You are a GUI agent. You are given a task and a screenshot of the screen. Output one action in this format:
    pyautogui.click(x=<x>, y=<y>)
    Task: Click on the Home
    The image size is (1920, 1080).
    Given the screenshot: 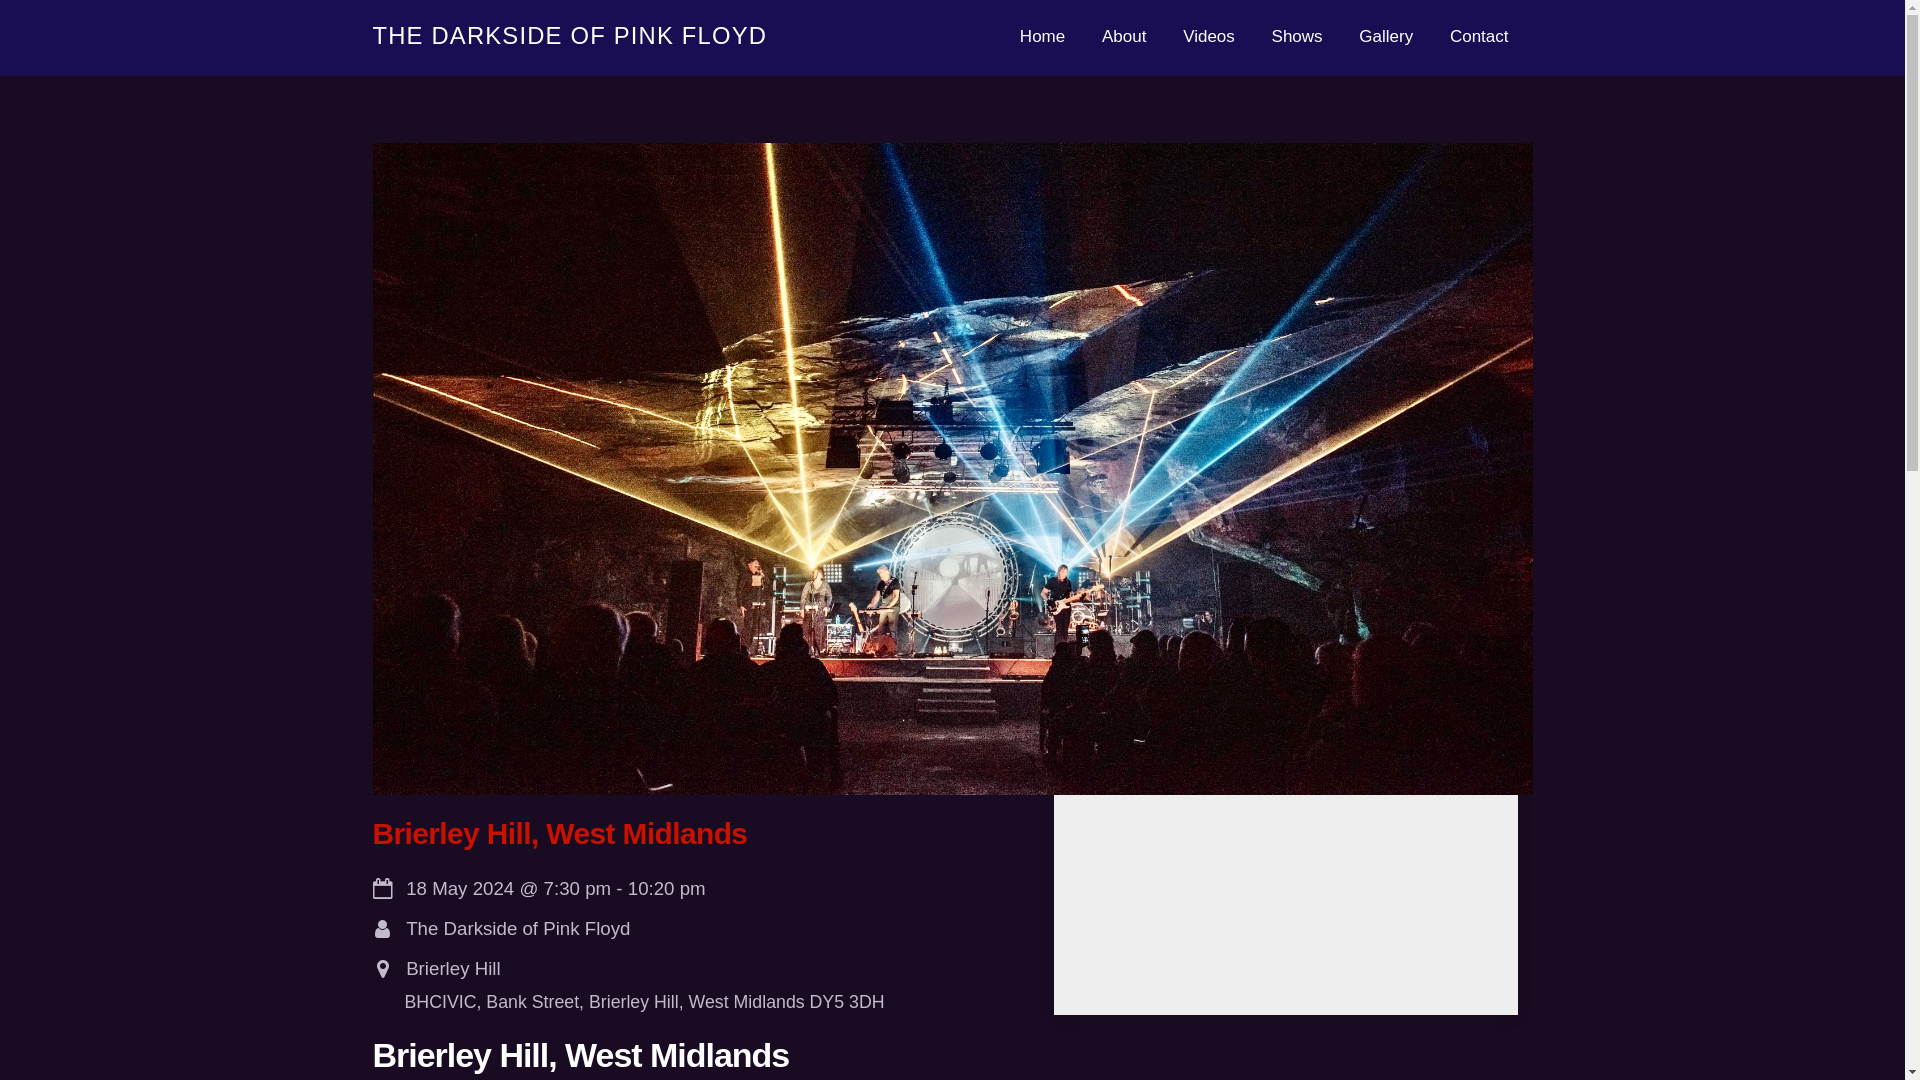 What is the action you would take?
    pyautogui.click(x=1209, y=38)
    